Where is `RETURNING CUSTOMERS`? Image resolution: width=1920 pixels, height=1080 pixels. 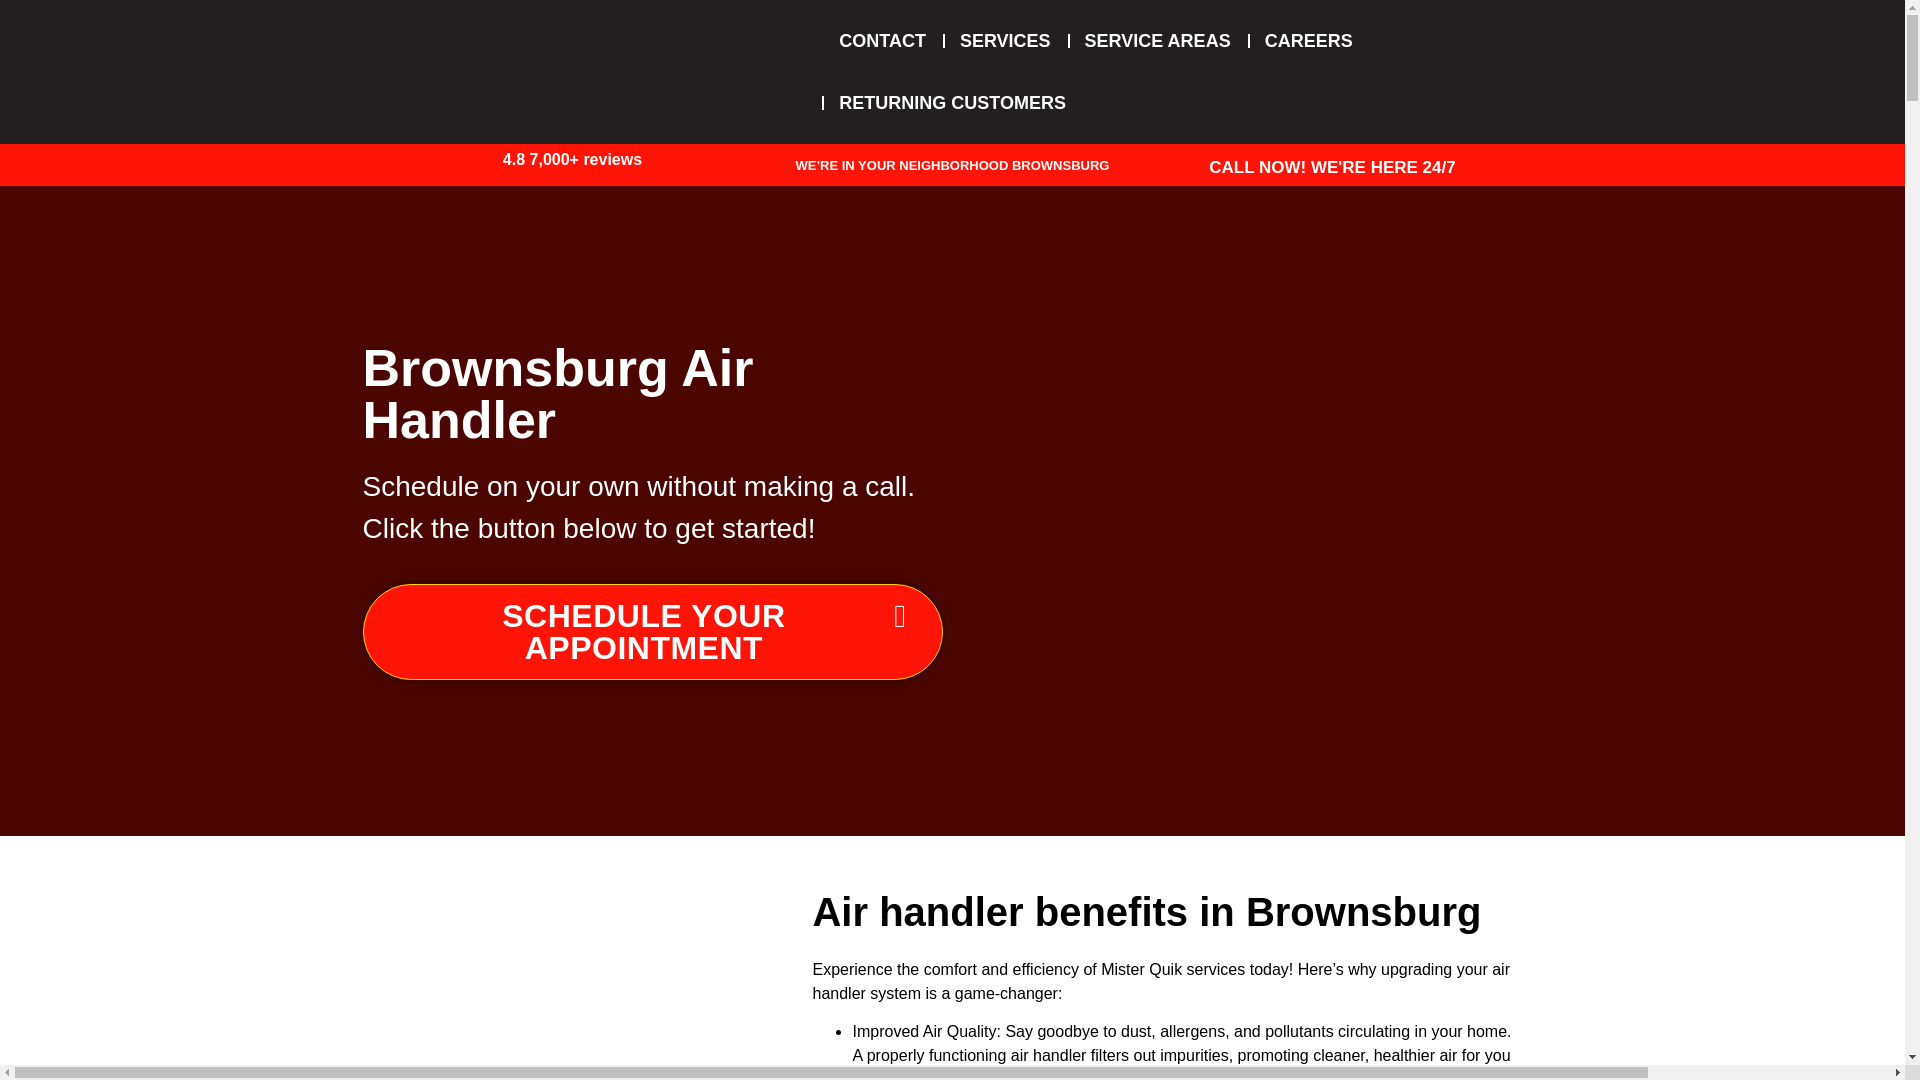
RETURNING CUSTOMERS is located at coordinates (952, 102).